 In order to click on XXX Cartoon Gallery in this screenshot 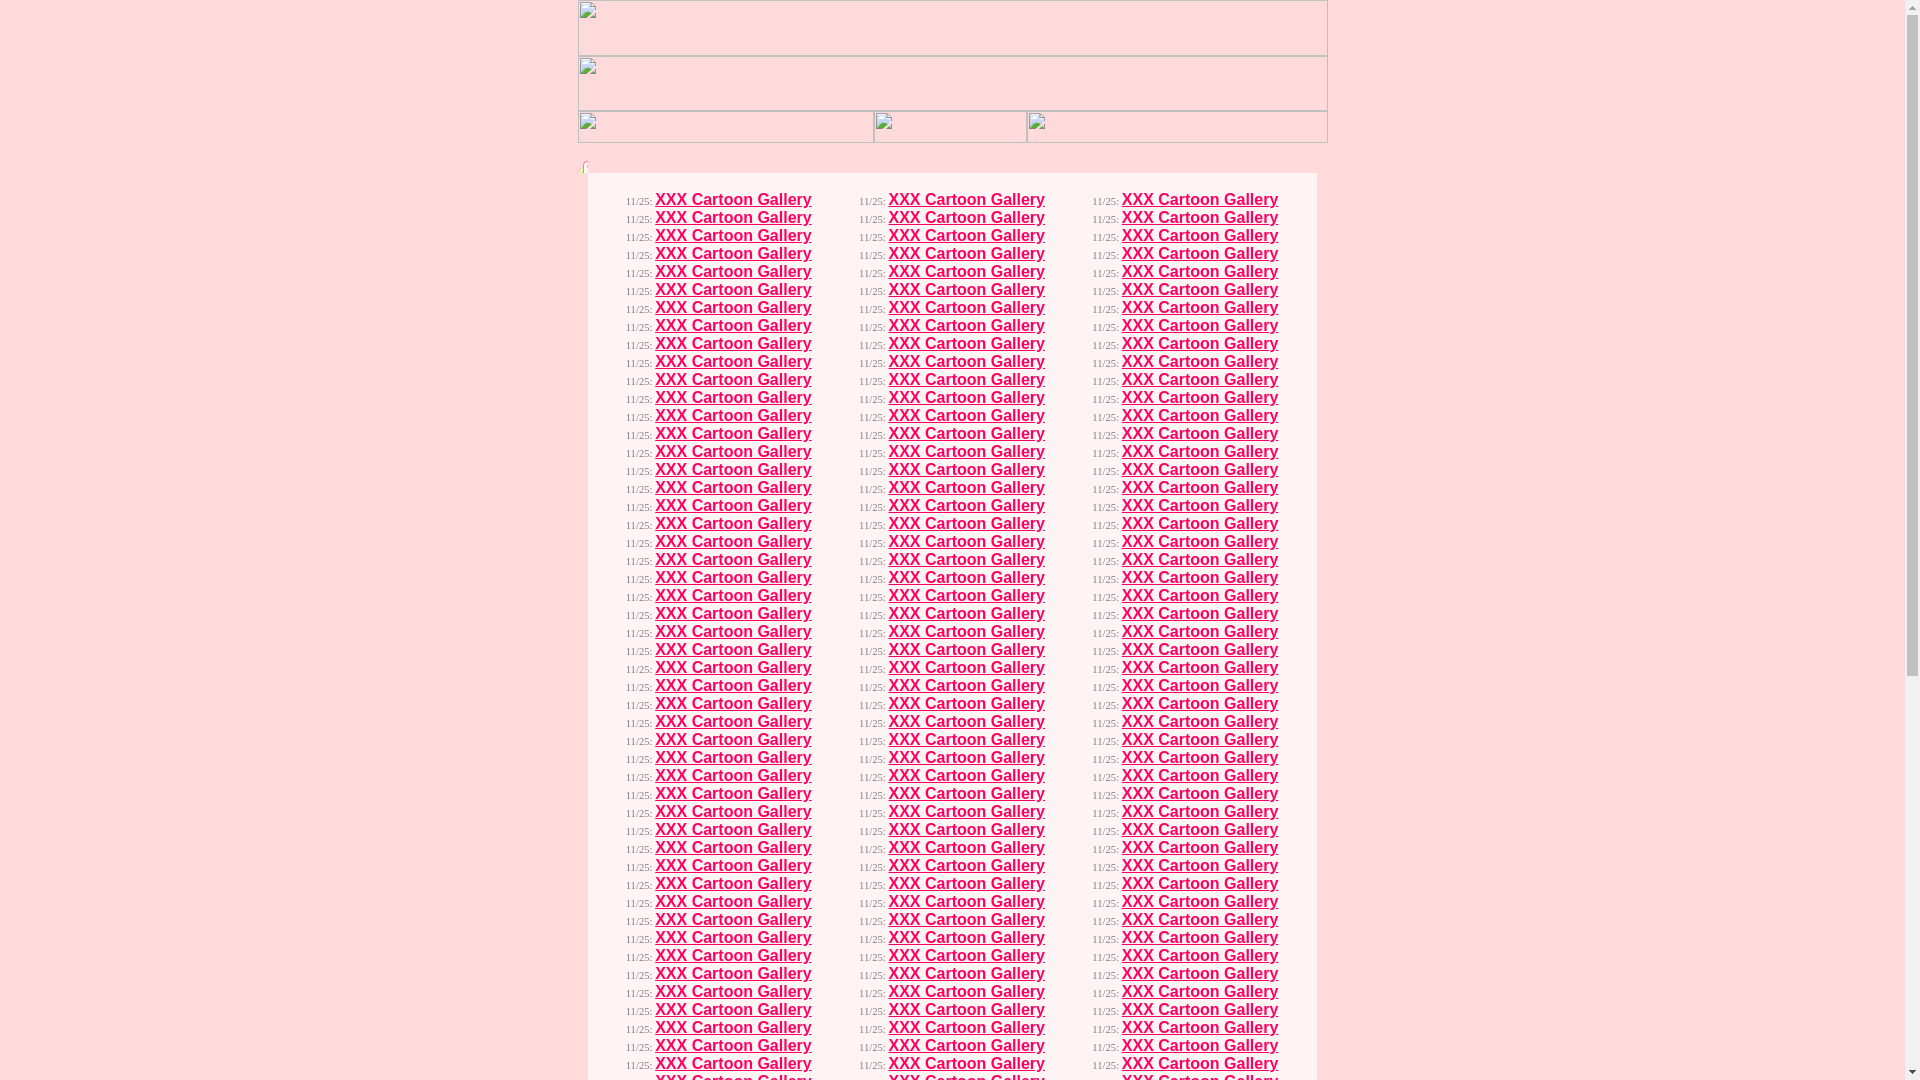, I will do `click(966, 542)`.